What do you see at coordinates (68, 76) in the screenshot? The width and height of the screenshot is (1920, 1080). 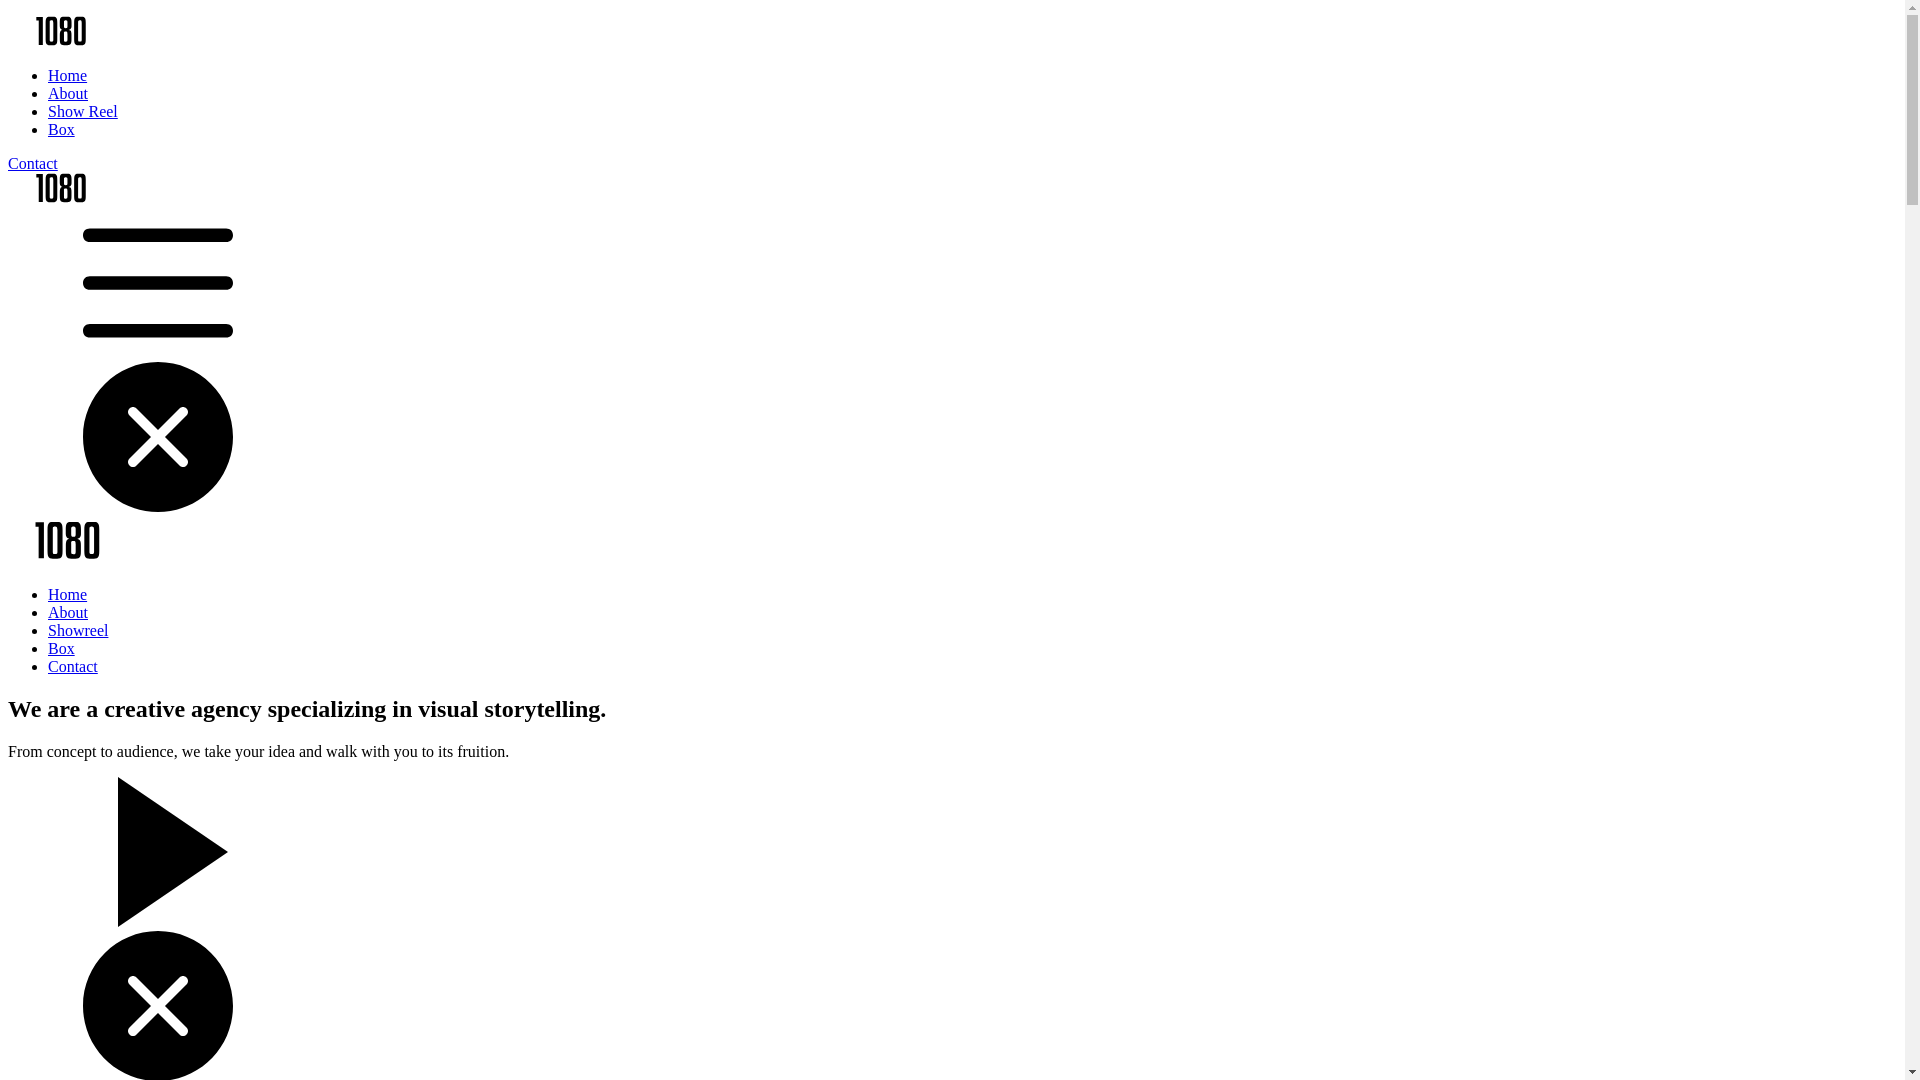 I see `Home` at bounding box center [68, 76].